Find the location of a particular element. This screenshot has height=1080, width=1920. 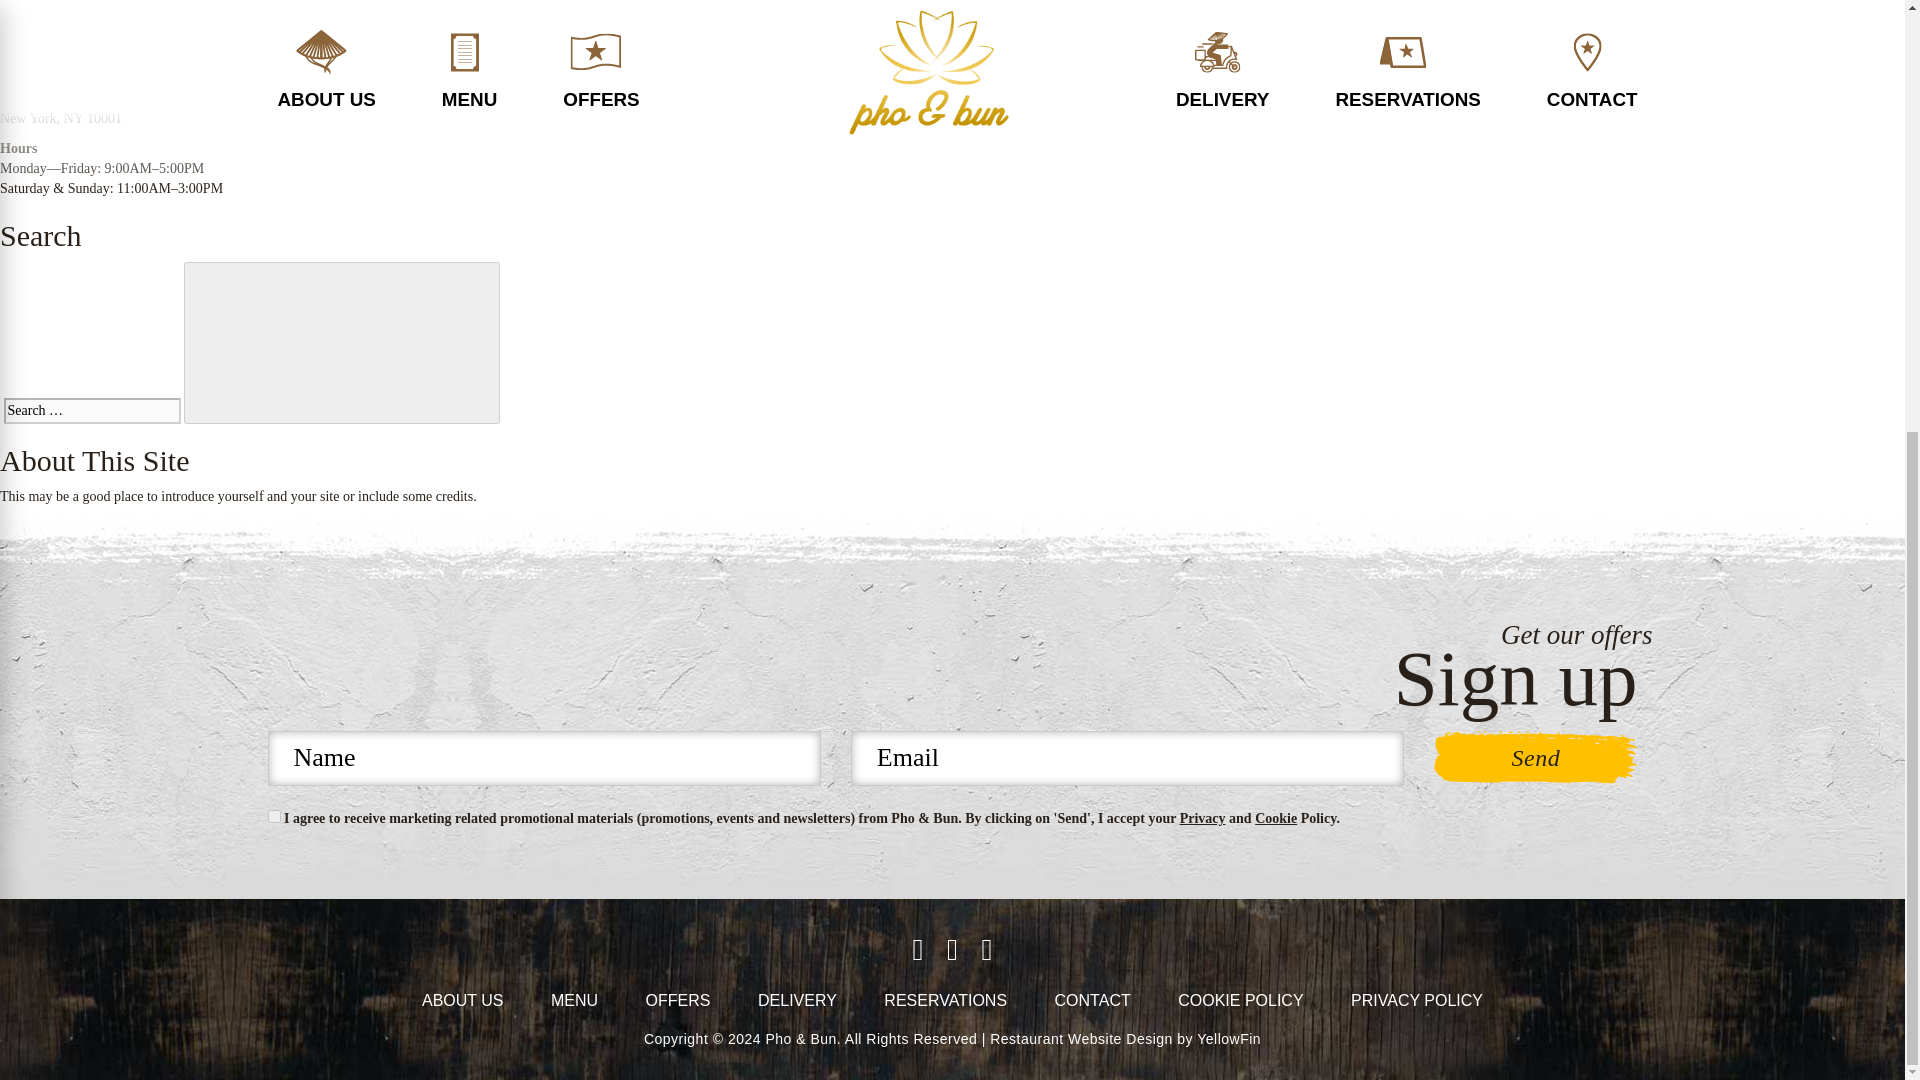

MENU is located at coordinates (574, 1000).